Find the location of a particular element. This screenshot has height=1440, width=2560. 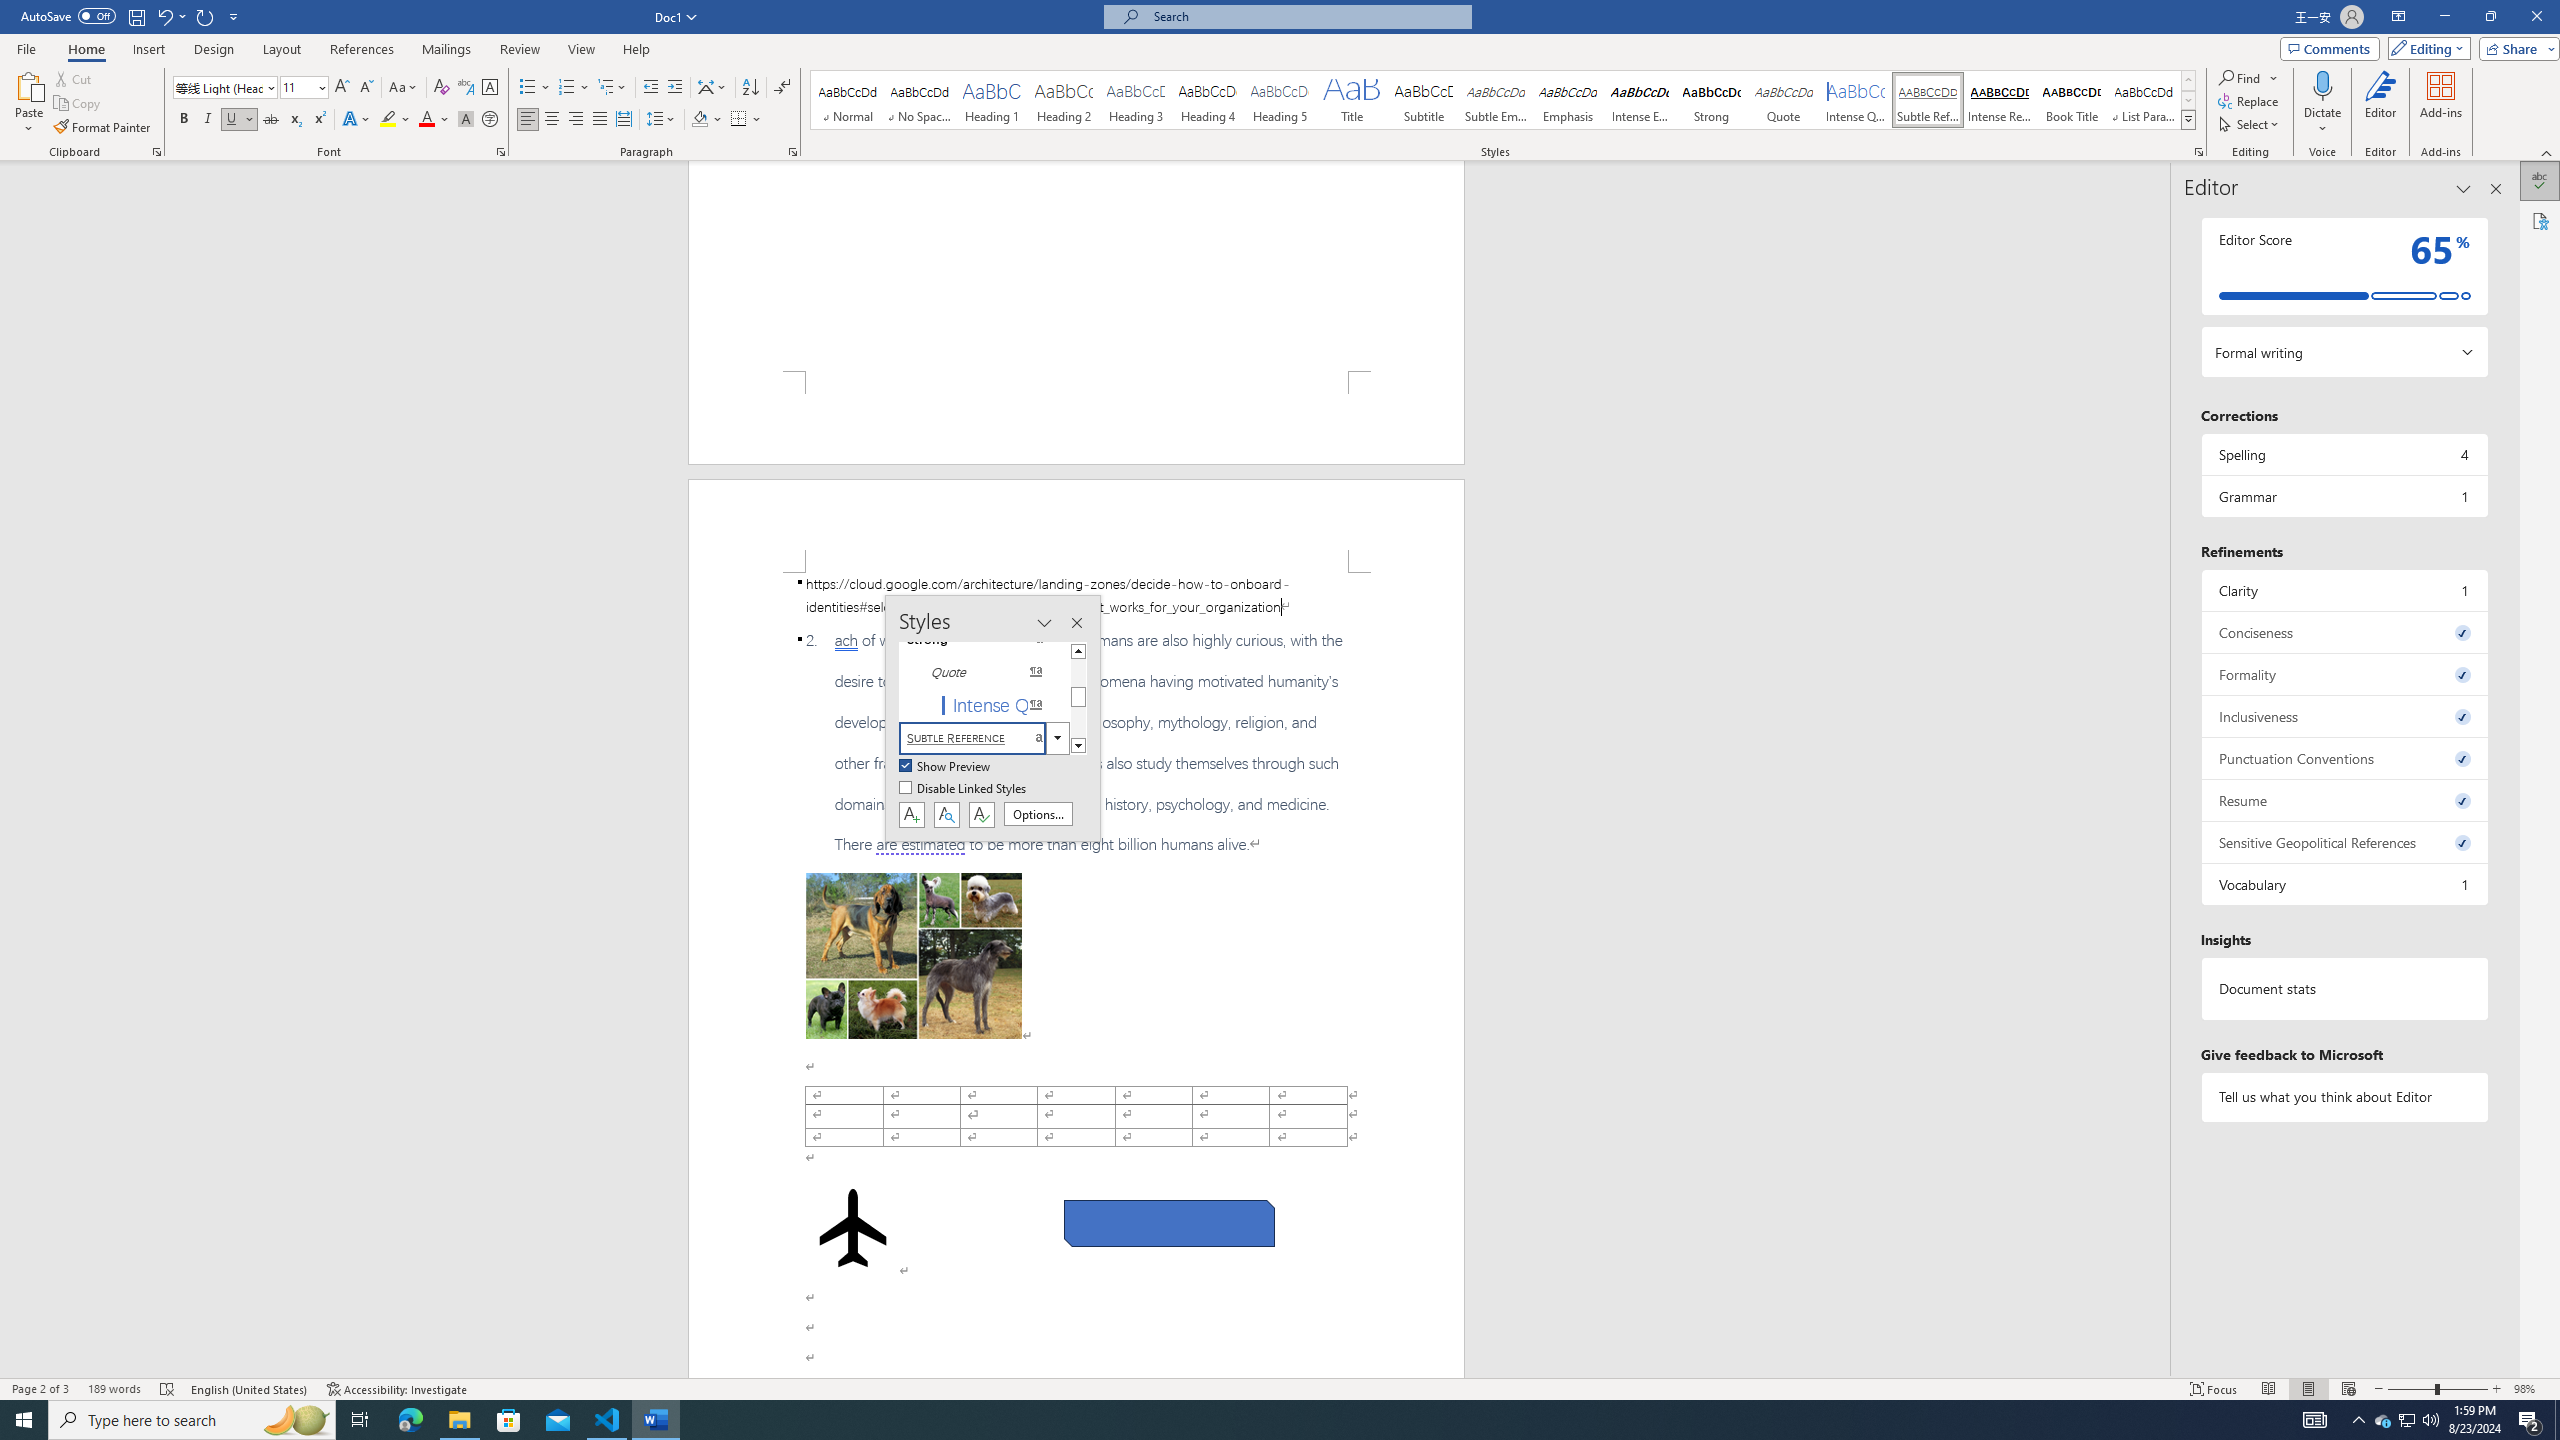

Subscript is located at coordinates (296, 120).